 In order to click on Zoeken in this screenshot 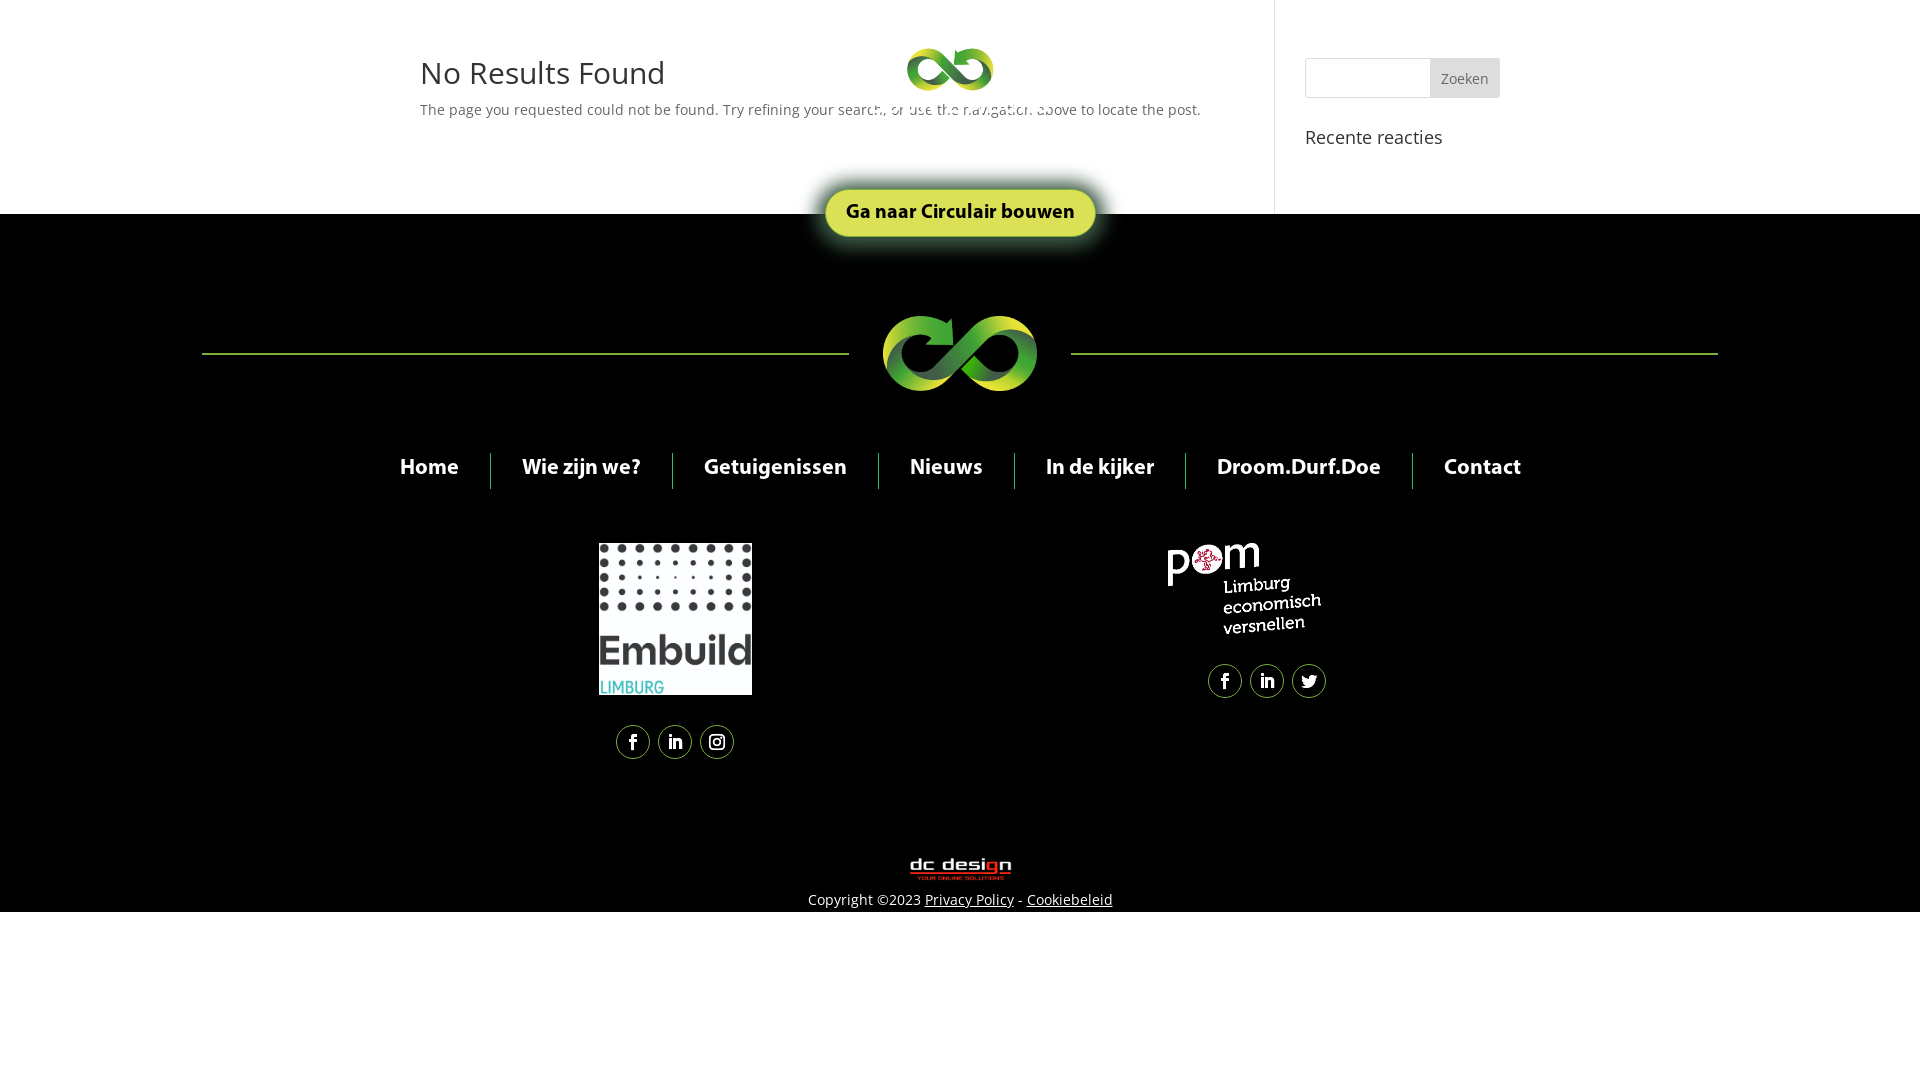, I will do `click(1465, 78)`.